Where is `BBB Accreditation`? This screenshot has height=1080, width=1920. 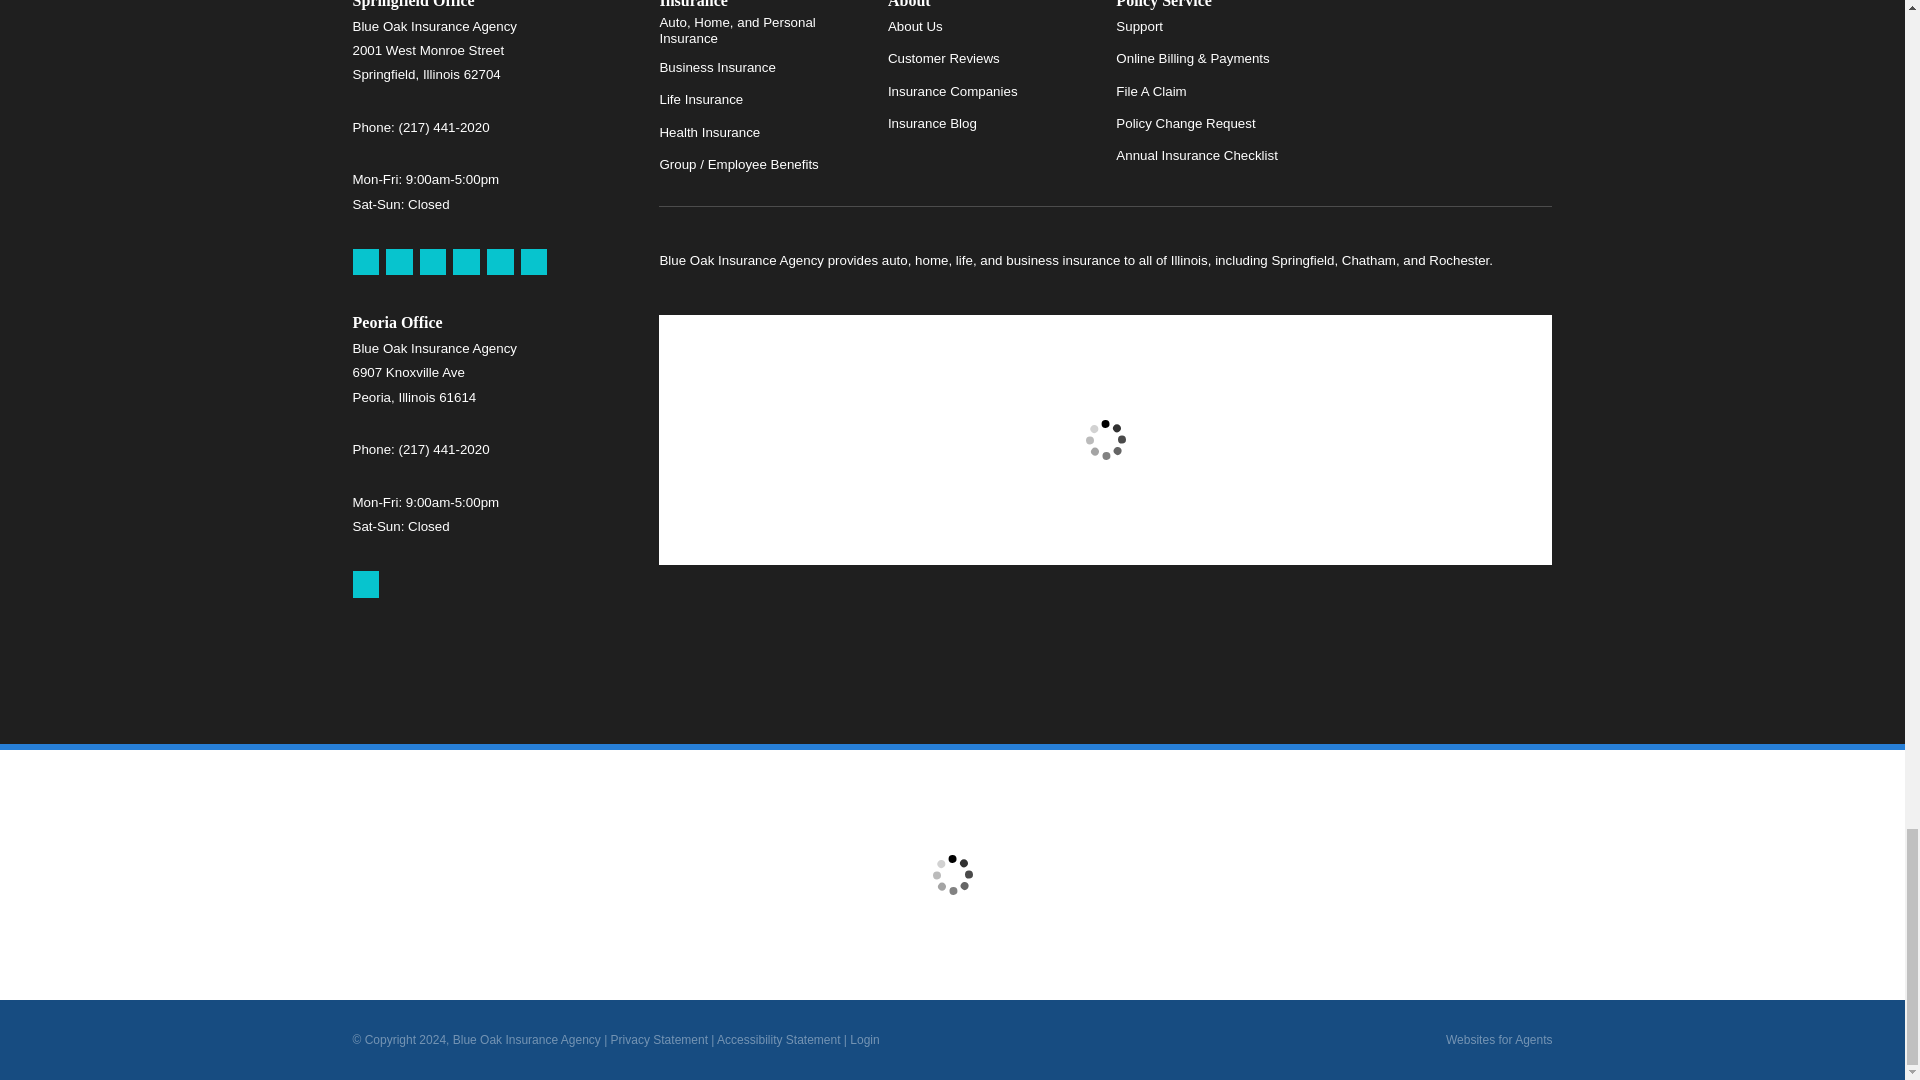
BBB Accreditation is located at coordinates (1449, 32).